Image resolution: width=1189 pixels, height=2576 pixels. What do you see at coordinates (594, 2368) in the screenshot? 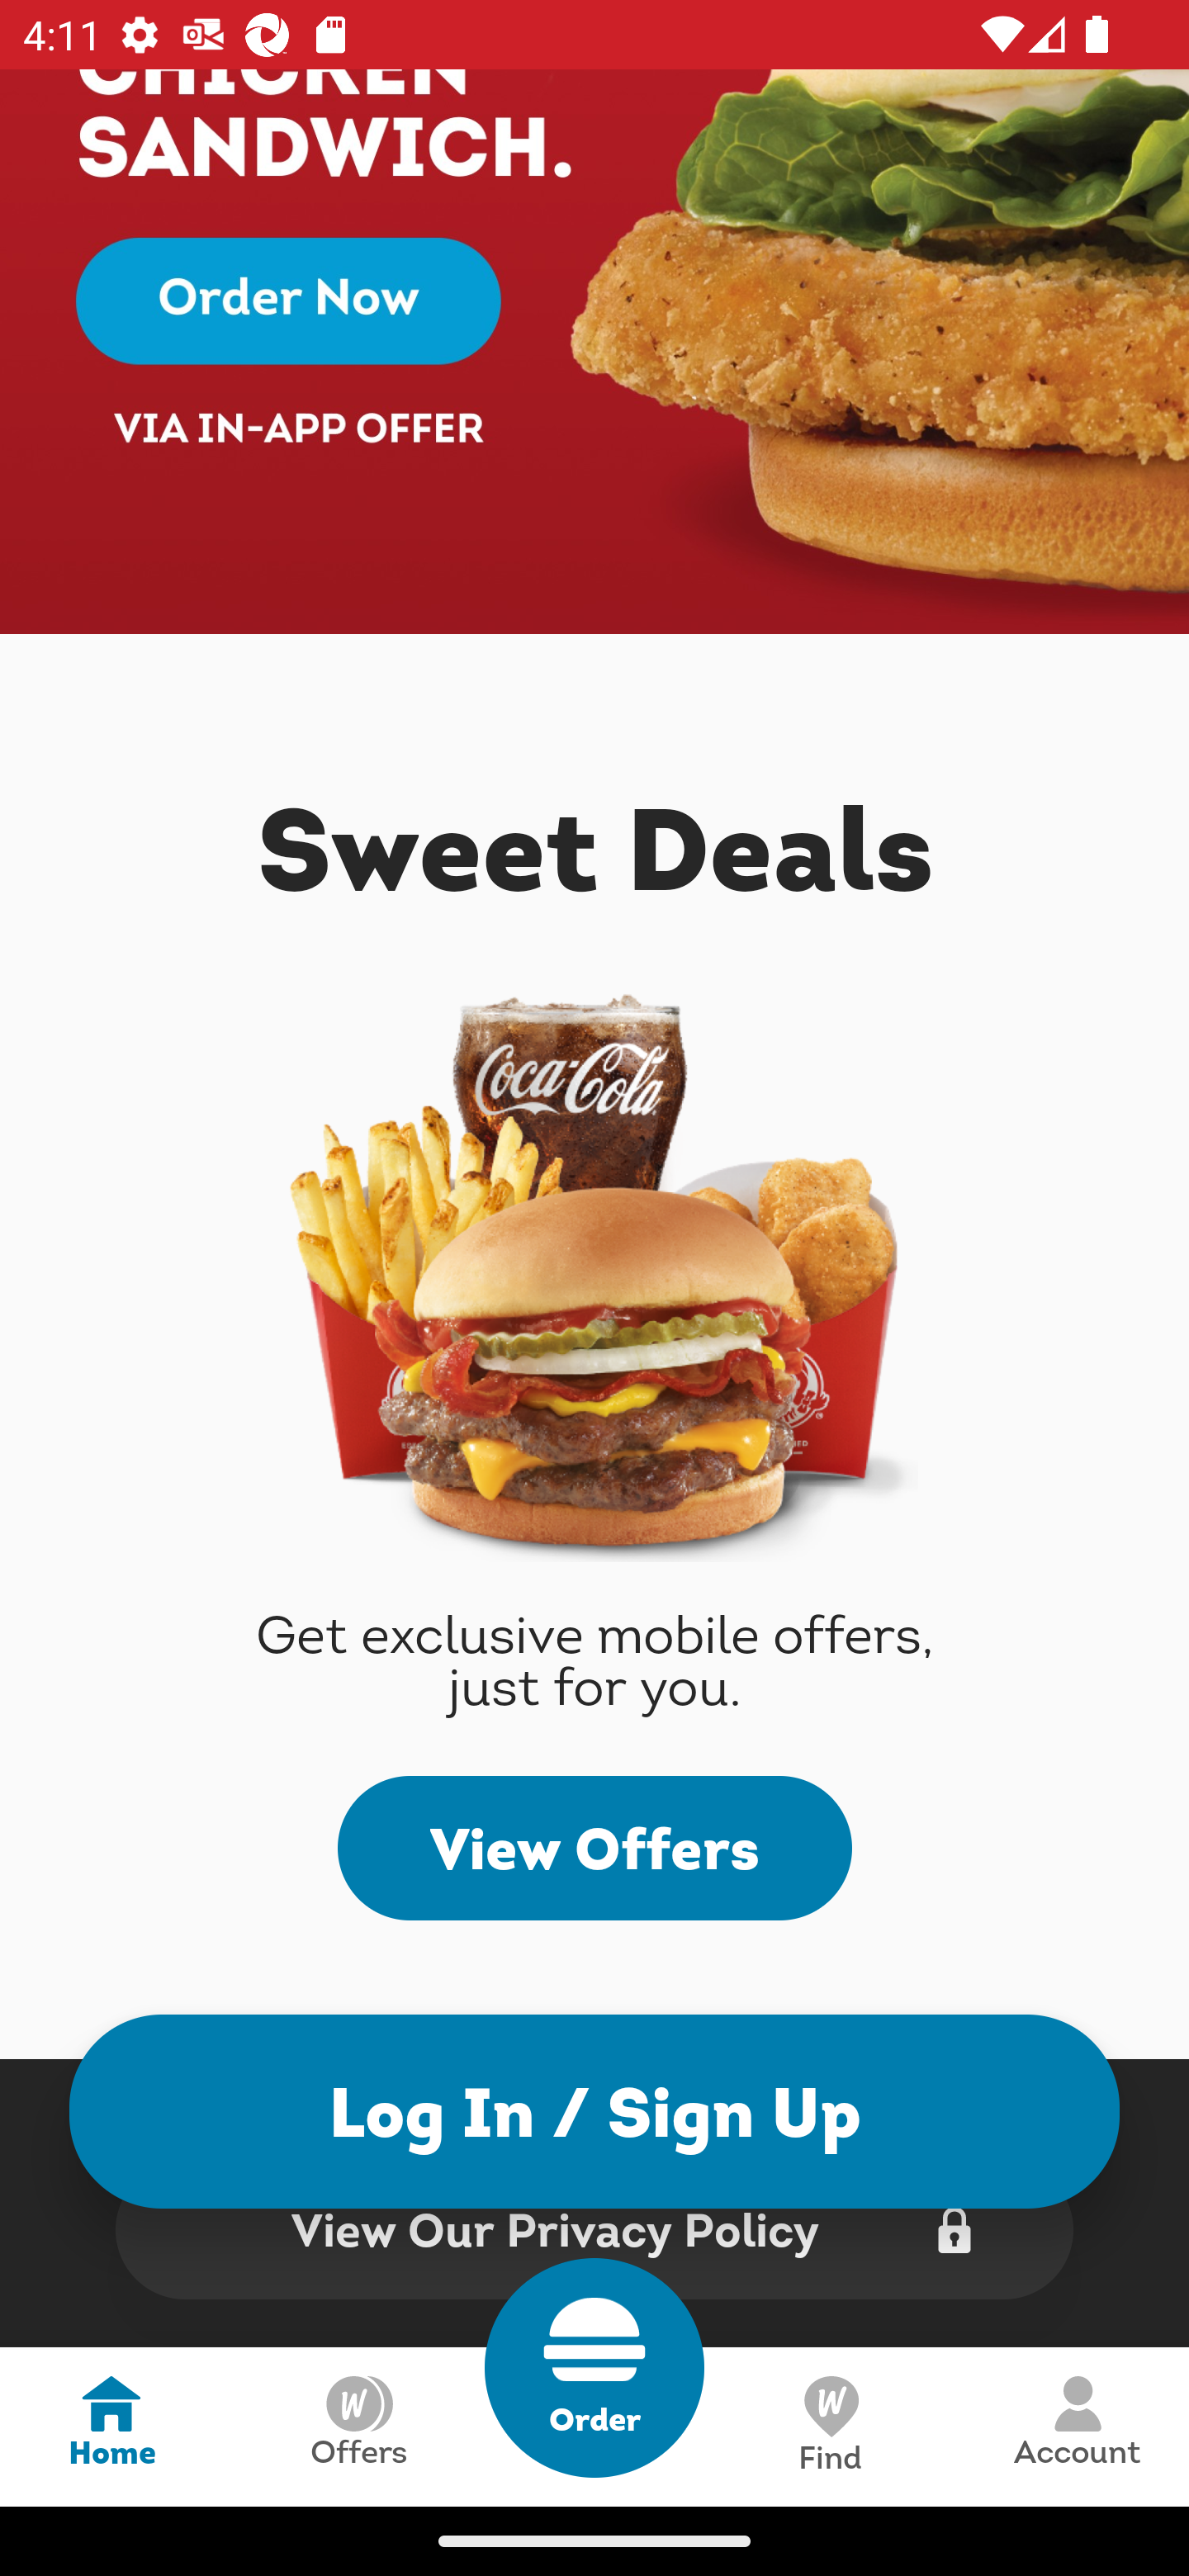
I see `Order,3 of 5 Order` at bounding box center [594, 2368].